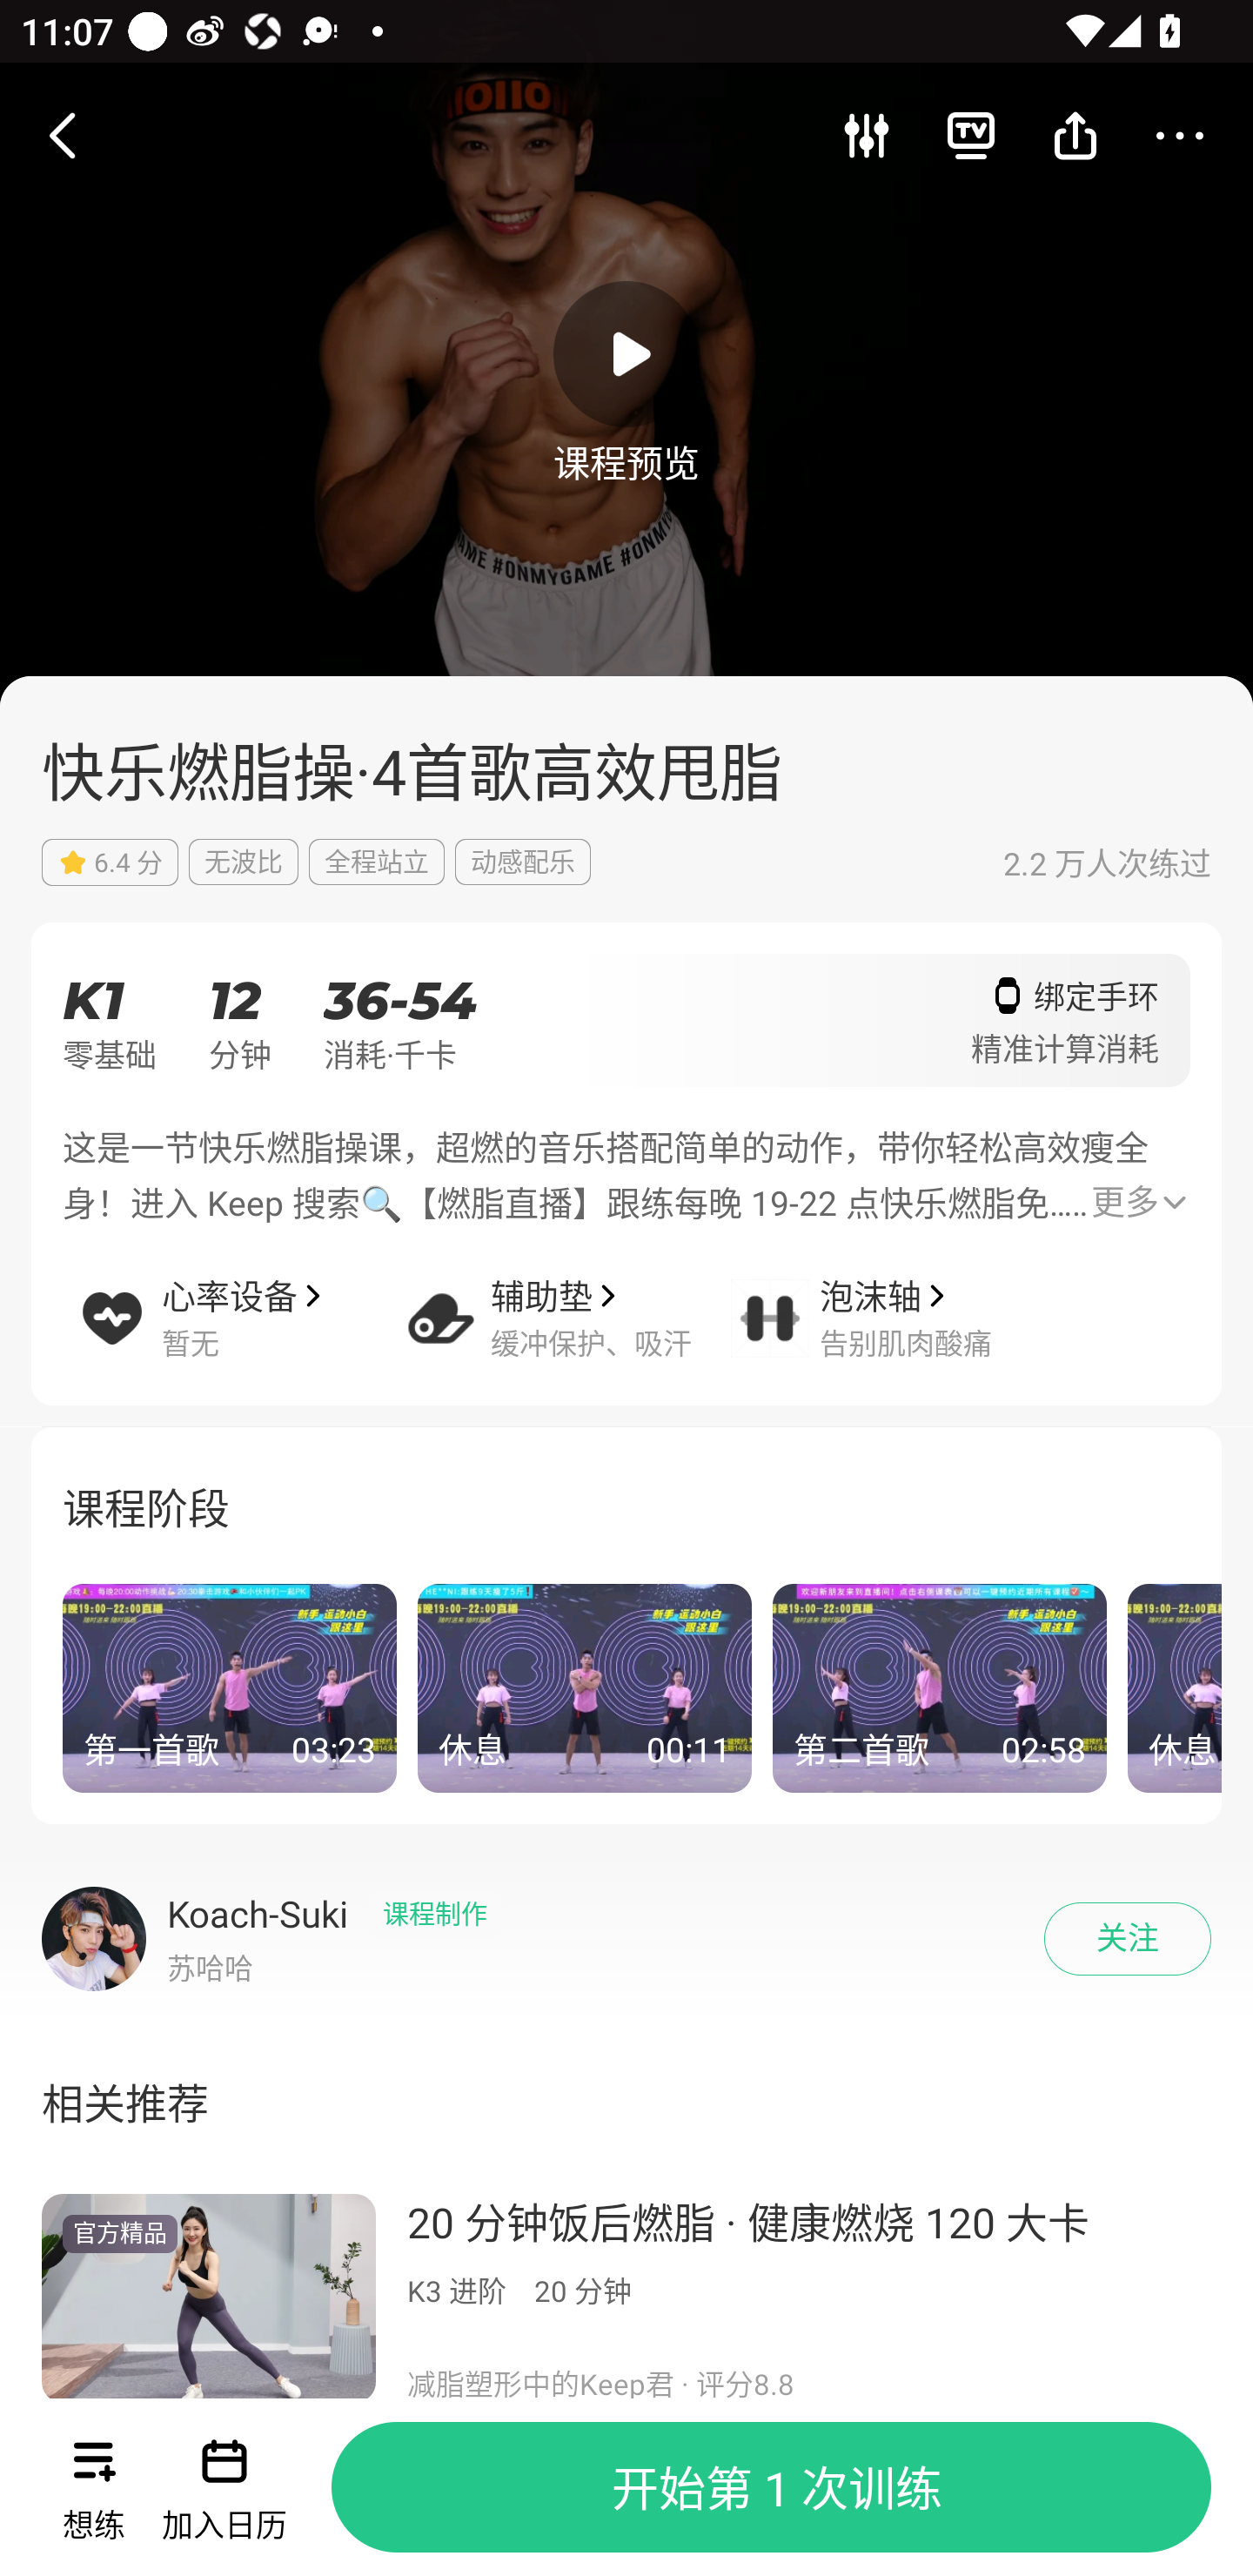 The width and height of the screenshot is (1253, 2576). Describe the element at coordinates (585, 1688) in the screenshot. I see `休息 00:11` at that location.